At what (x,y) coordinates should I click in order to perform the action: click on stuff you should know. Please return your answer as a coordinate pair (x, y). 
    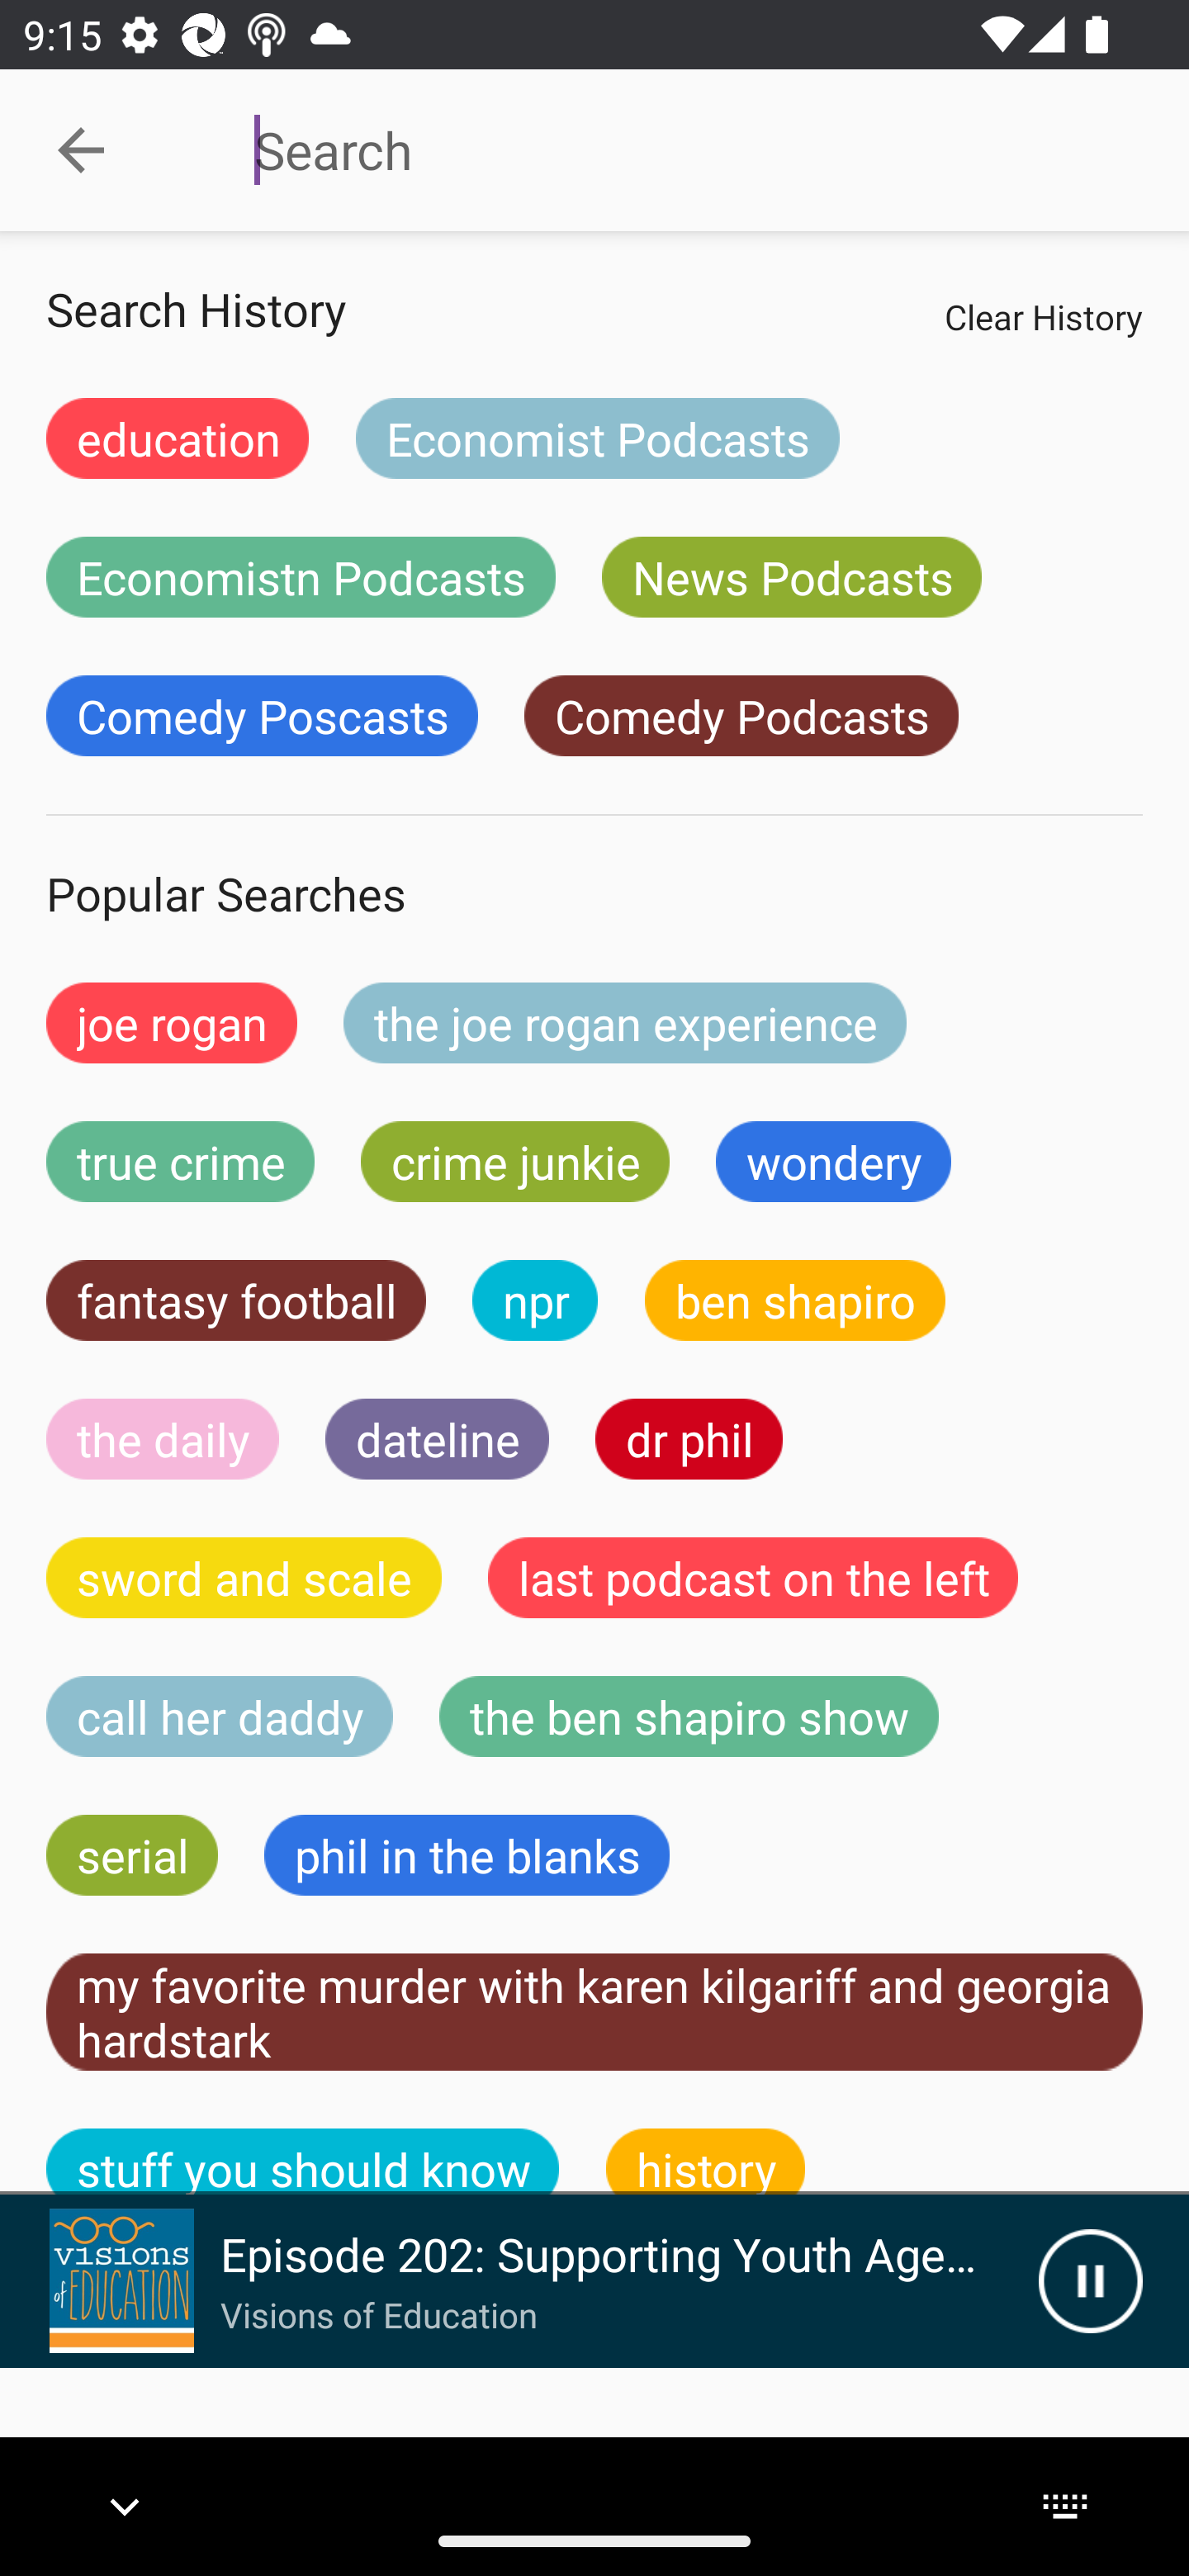
    Looking at the image, I should click on (303, 2162).